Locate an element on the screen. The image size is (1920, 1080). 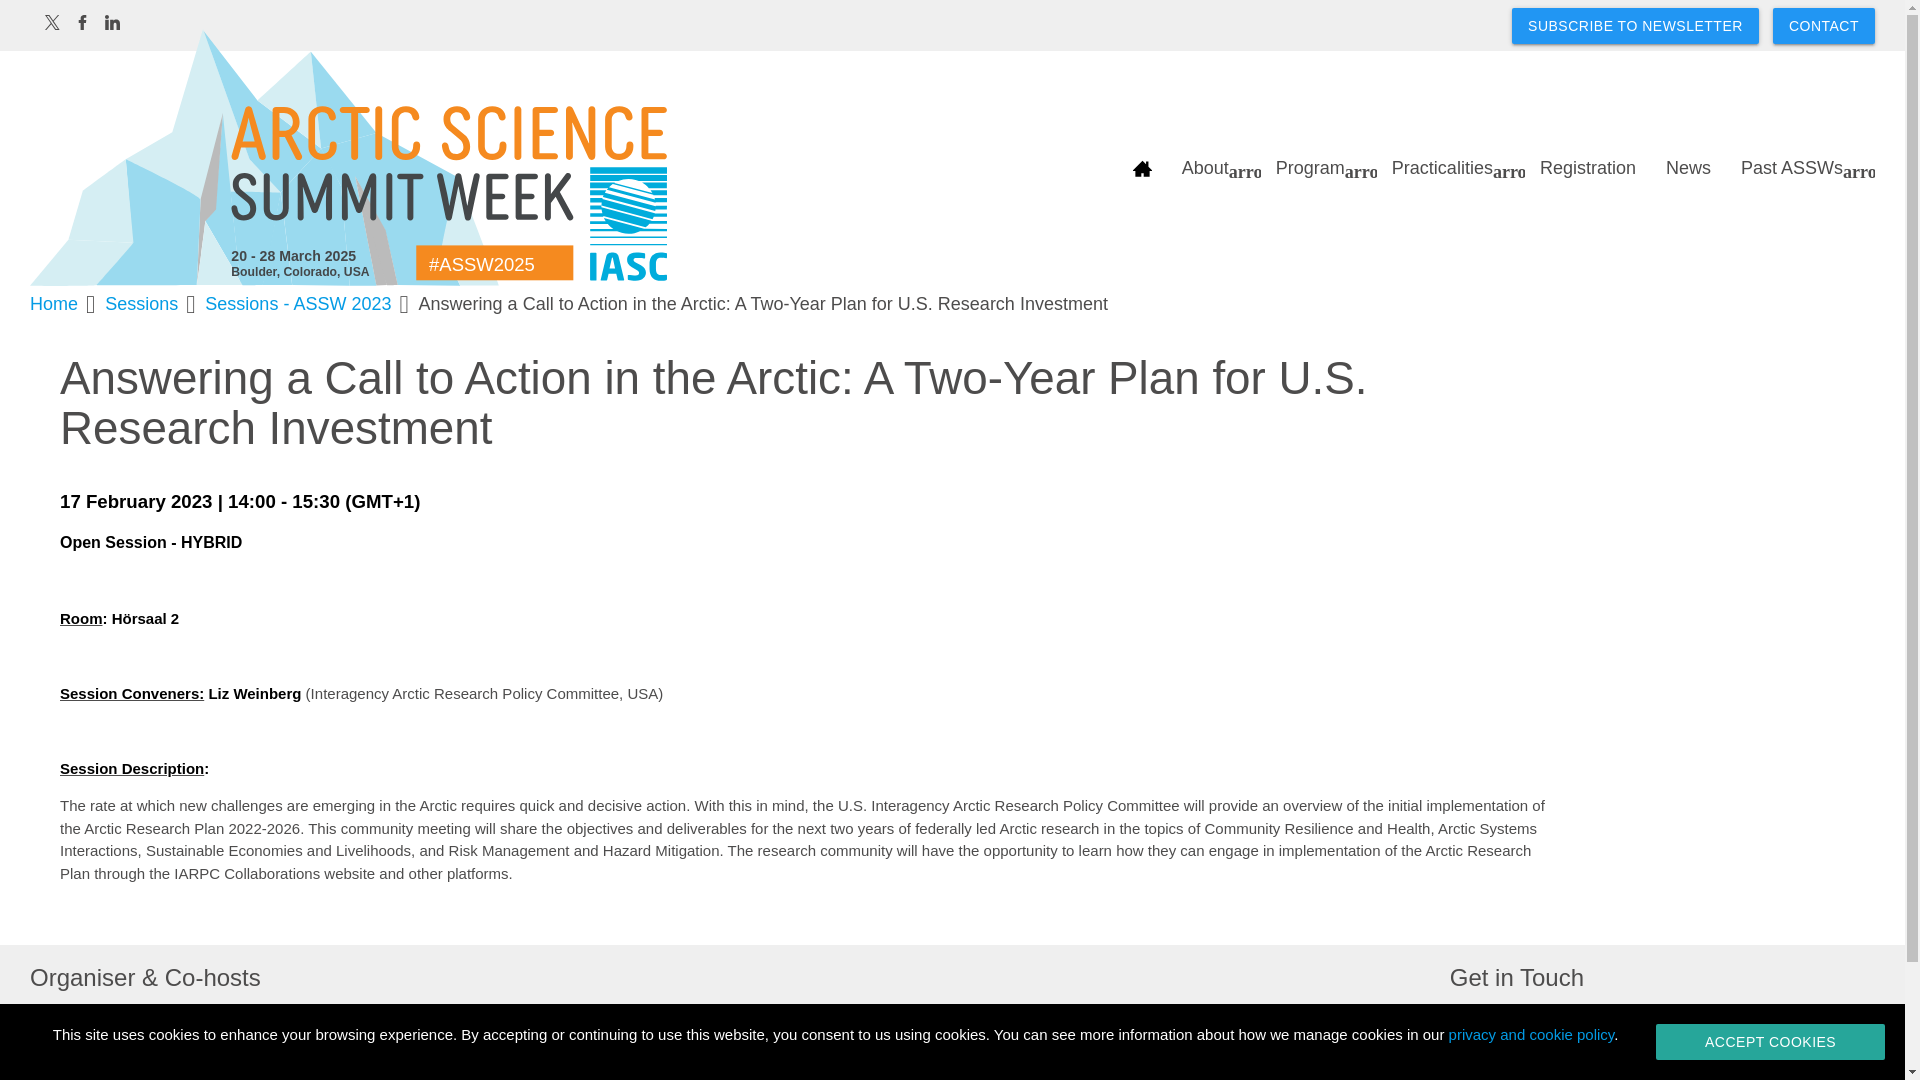
Sessions is located at coordinates (142, 304).